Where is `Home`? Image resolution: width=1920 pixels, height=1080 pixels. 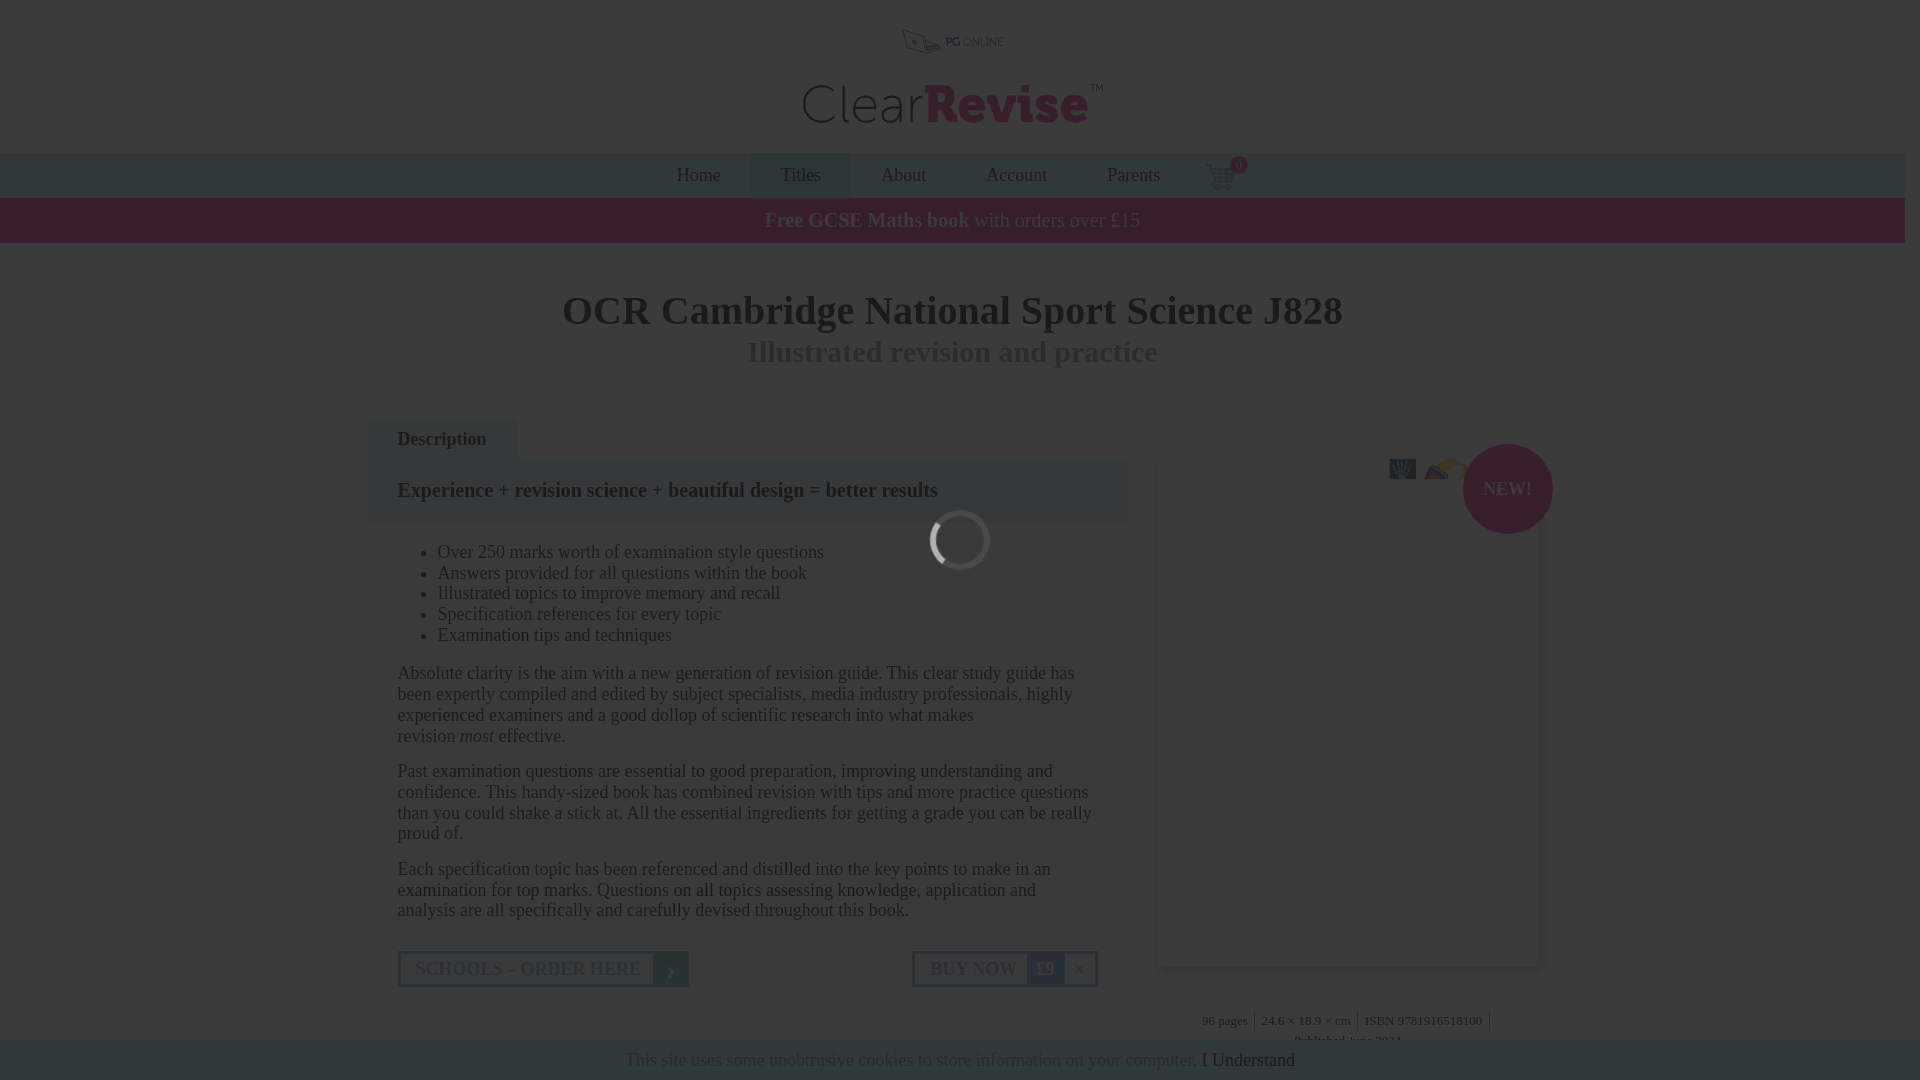 Home is located at coordinates (698, 175).